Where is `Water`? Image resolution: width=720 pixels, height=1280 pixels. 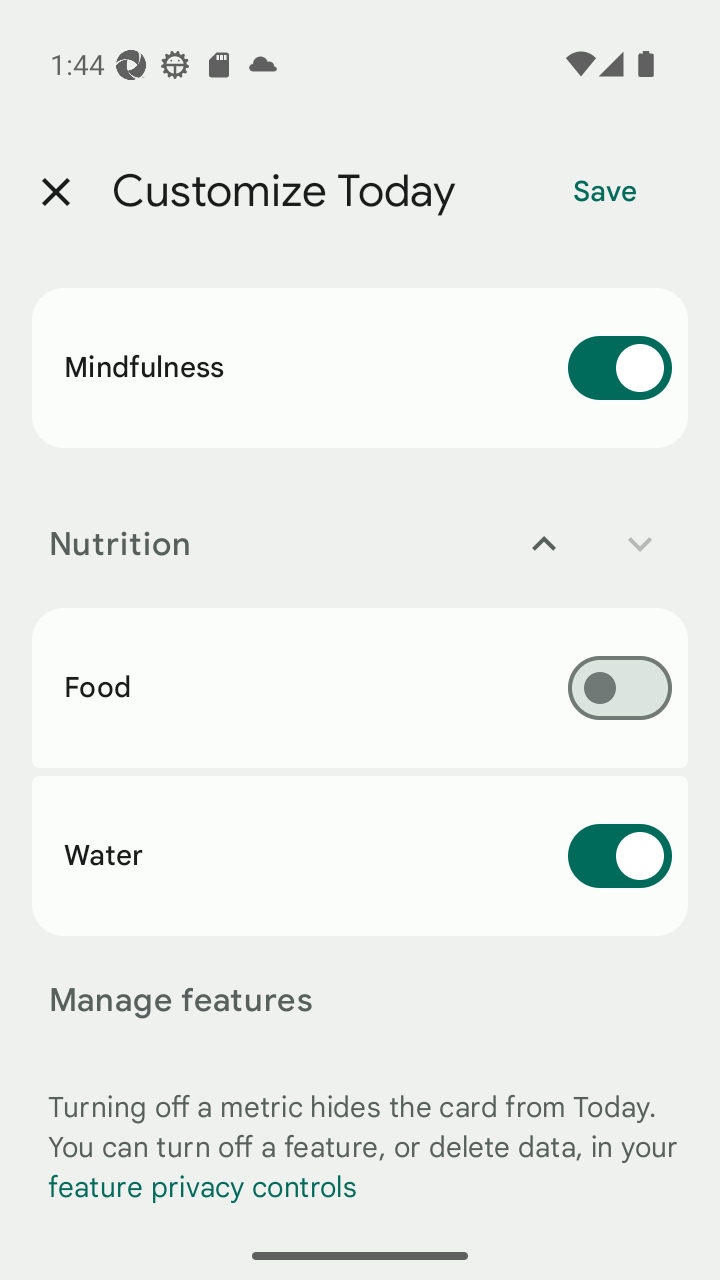
Water is located at coordinates (360, 855).